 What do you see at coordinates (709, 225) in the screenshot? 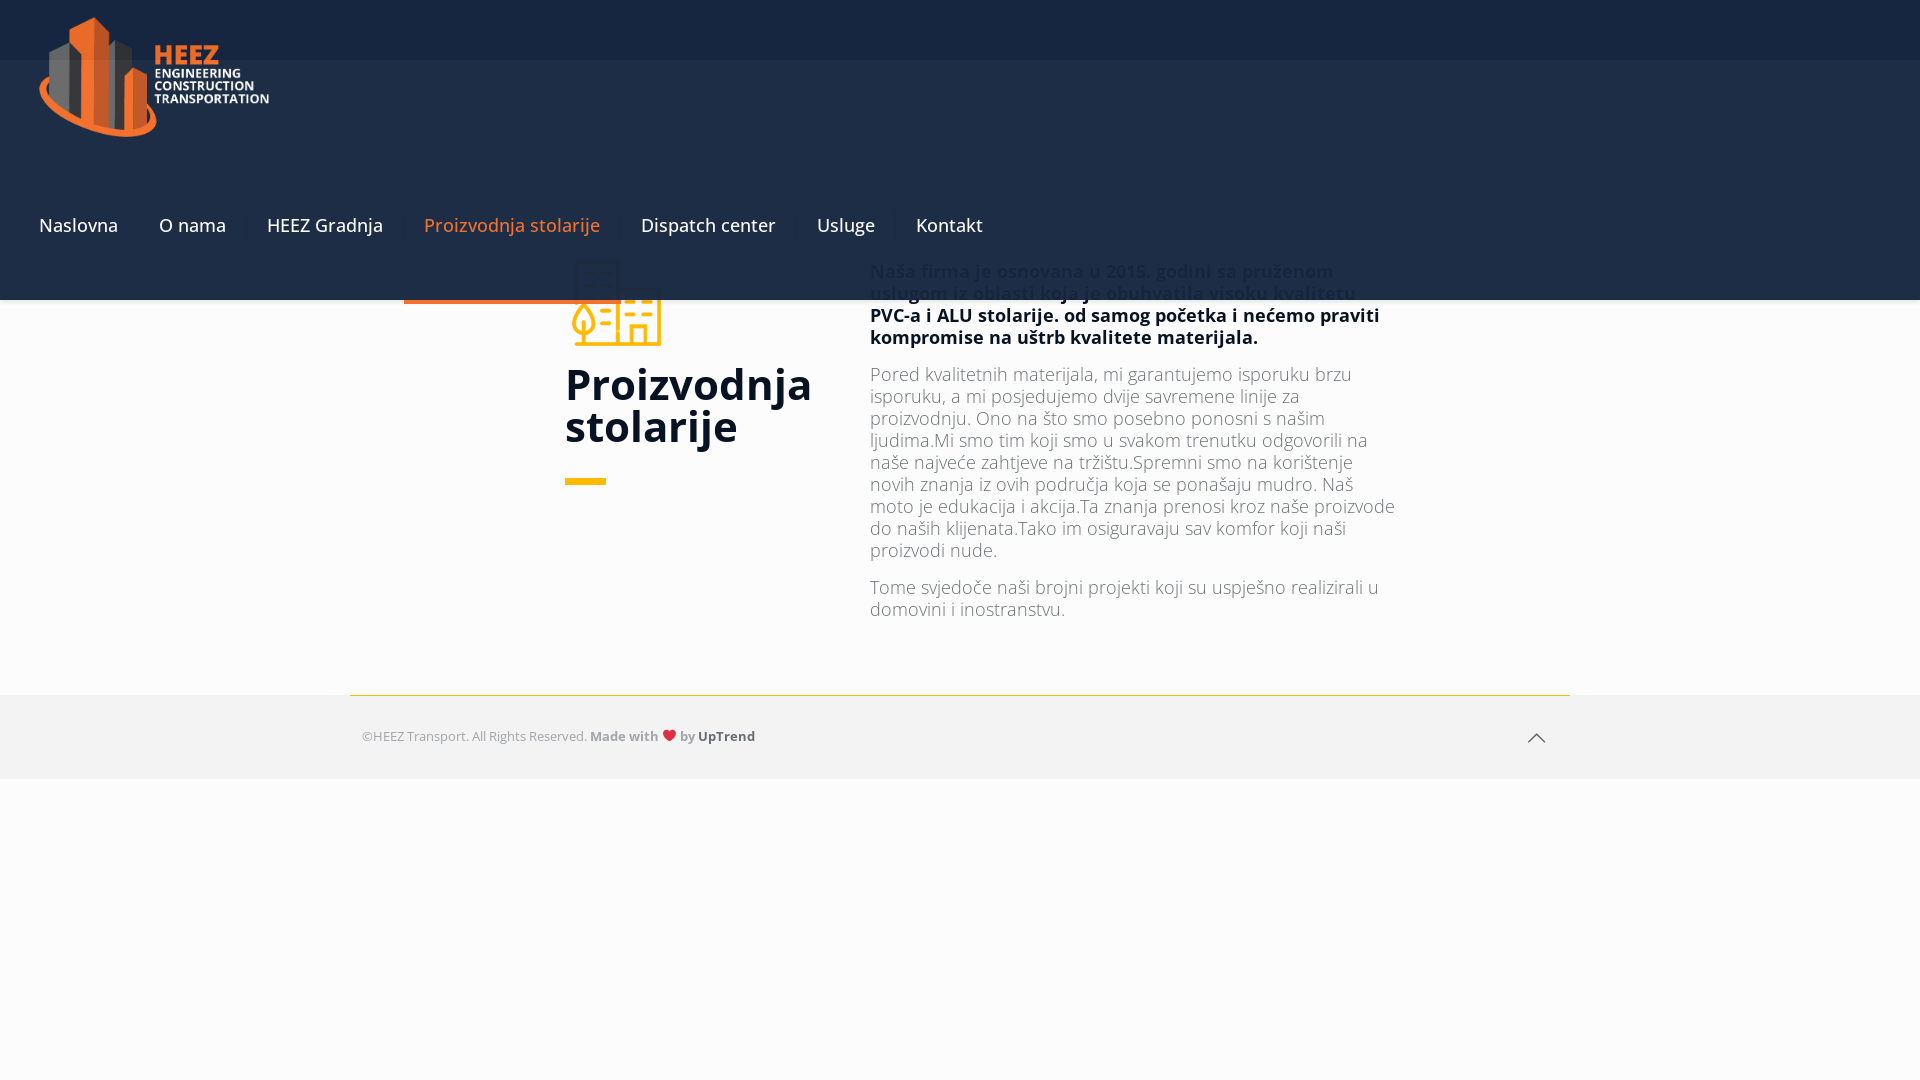
I see `Dispatch center` at bounding box center [709, 225].